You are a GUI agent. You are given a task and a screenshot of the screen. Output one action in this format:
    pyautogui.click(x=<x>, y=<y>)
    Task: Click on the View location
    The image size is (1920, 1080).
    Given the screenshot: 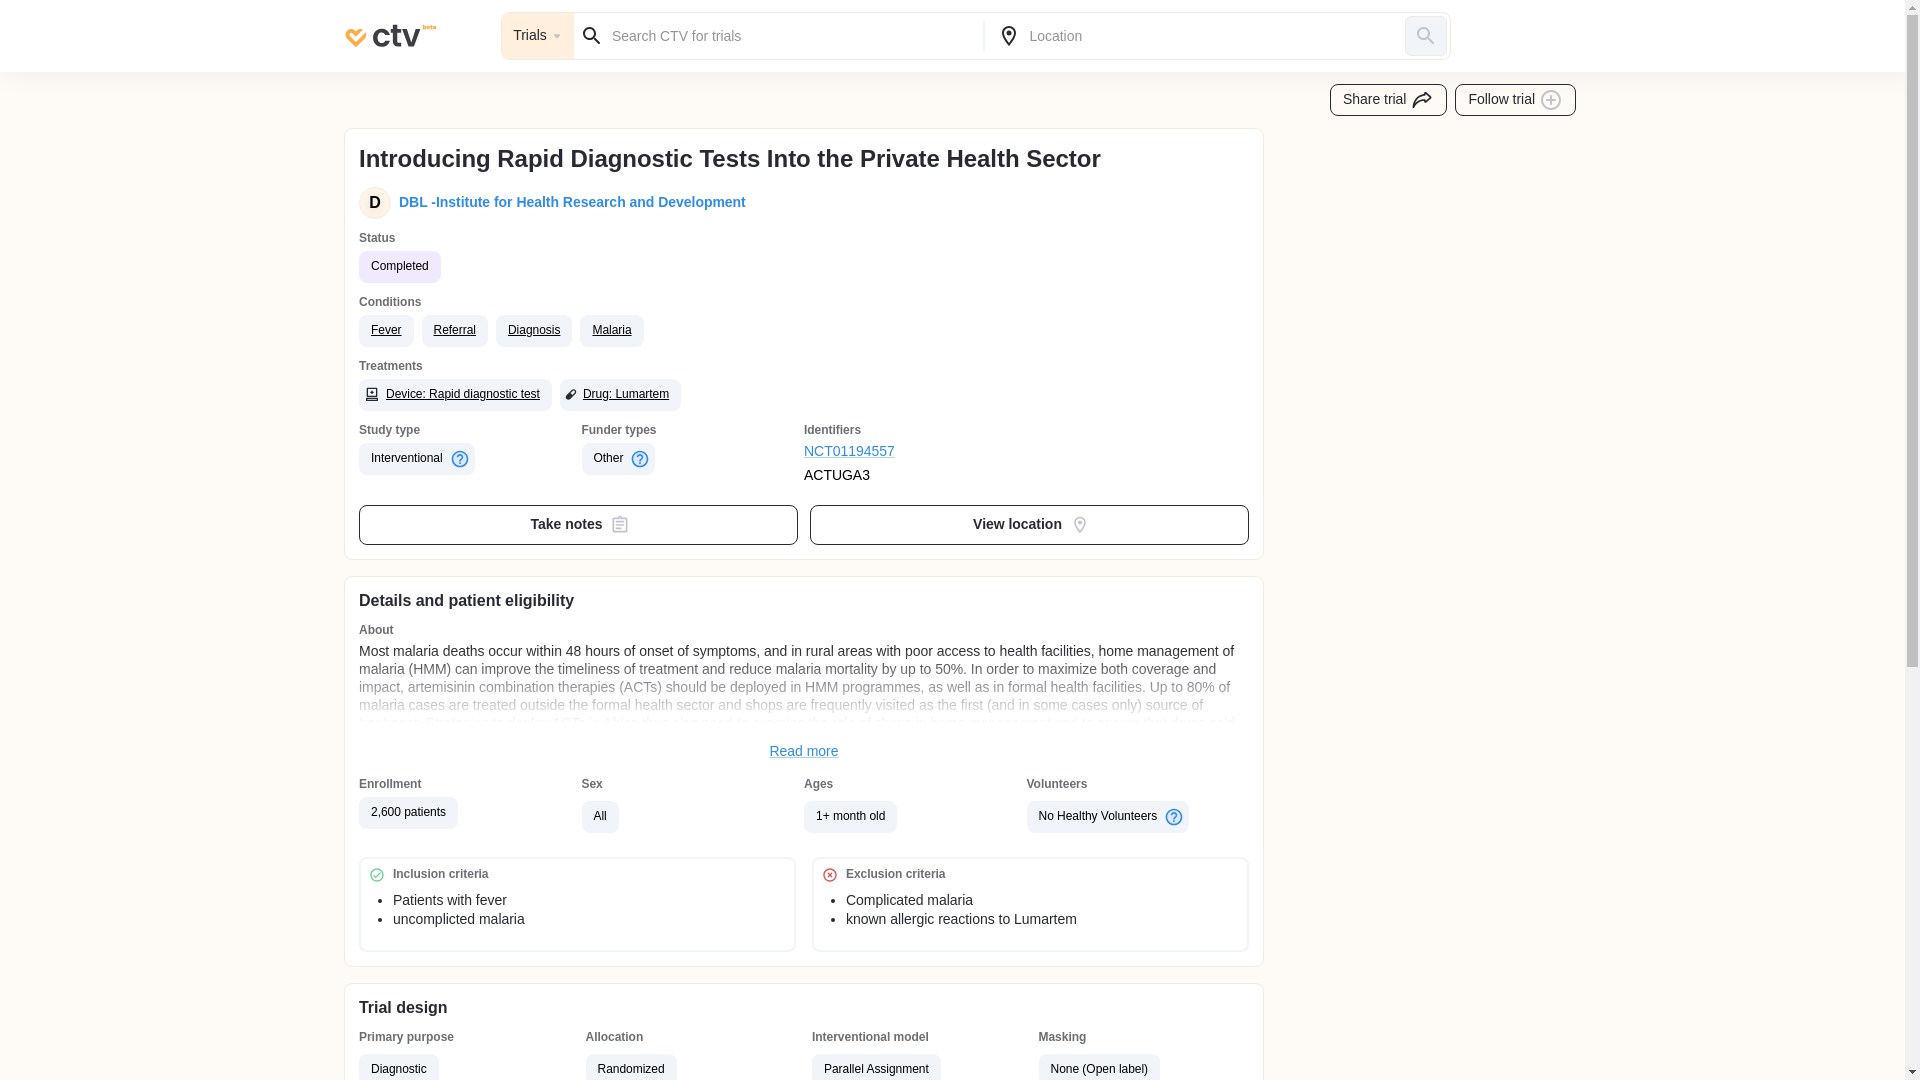 What is the action you would take?
    pyautogui.click(x=1030, y=525)
    